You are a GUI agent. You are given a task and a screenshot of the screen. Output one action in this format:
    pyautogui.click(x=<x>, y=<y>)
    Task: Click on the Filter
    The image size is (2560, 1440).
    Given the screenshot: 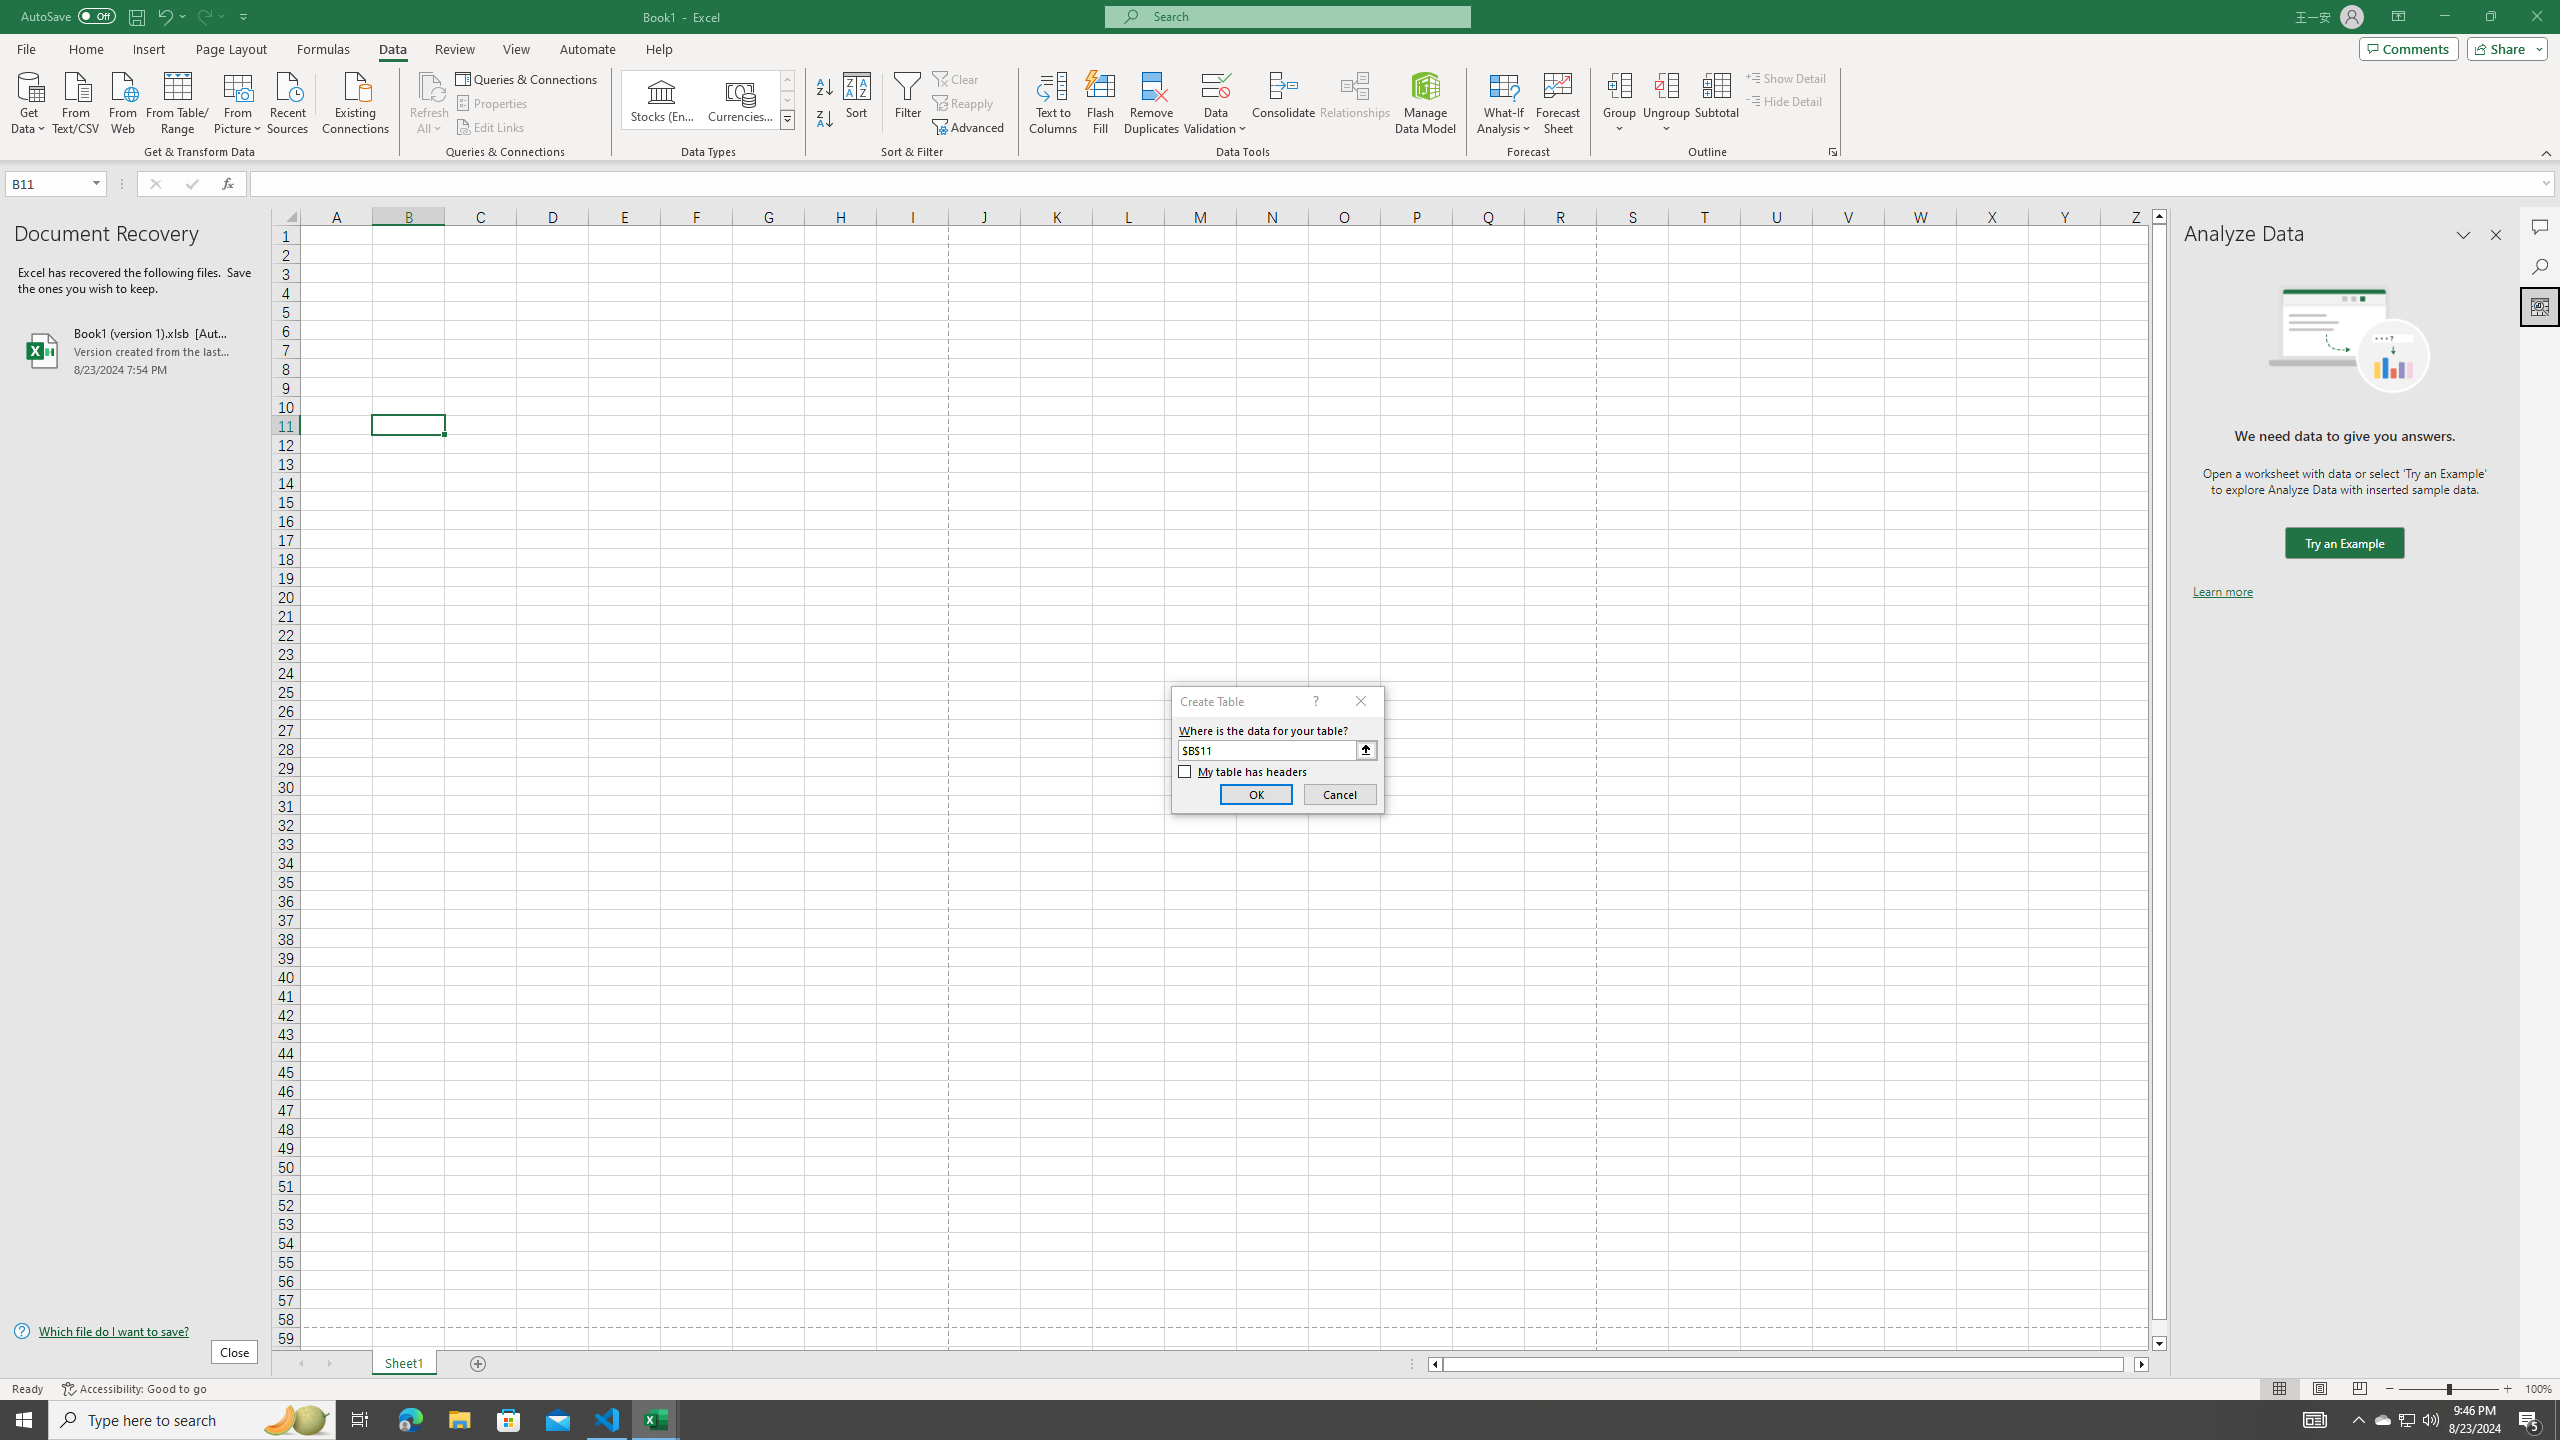 What is the action you would take?
    pyautogui.click(x=907, y=103)
    